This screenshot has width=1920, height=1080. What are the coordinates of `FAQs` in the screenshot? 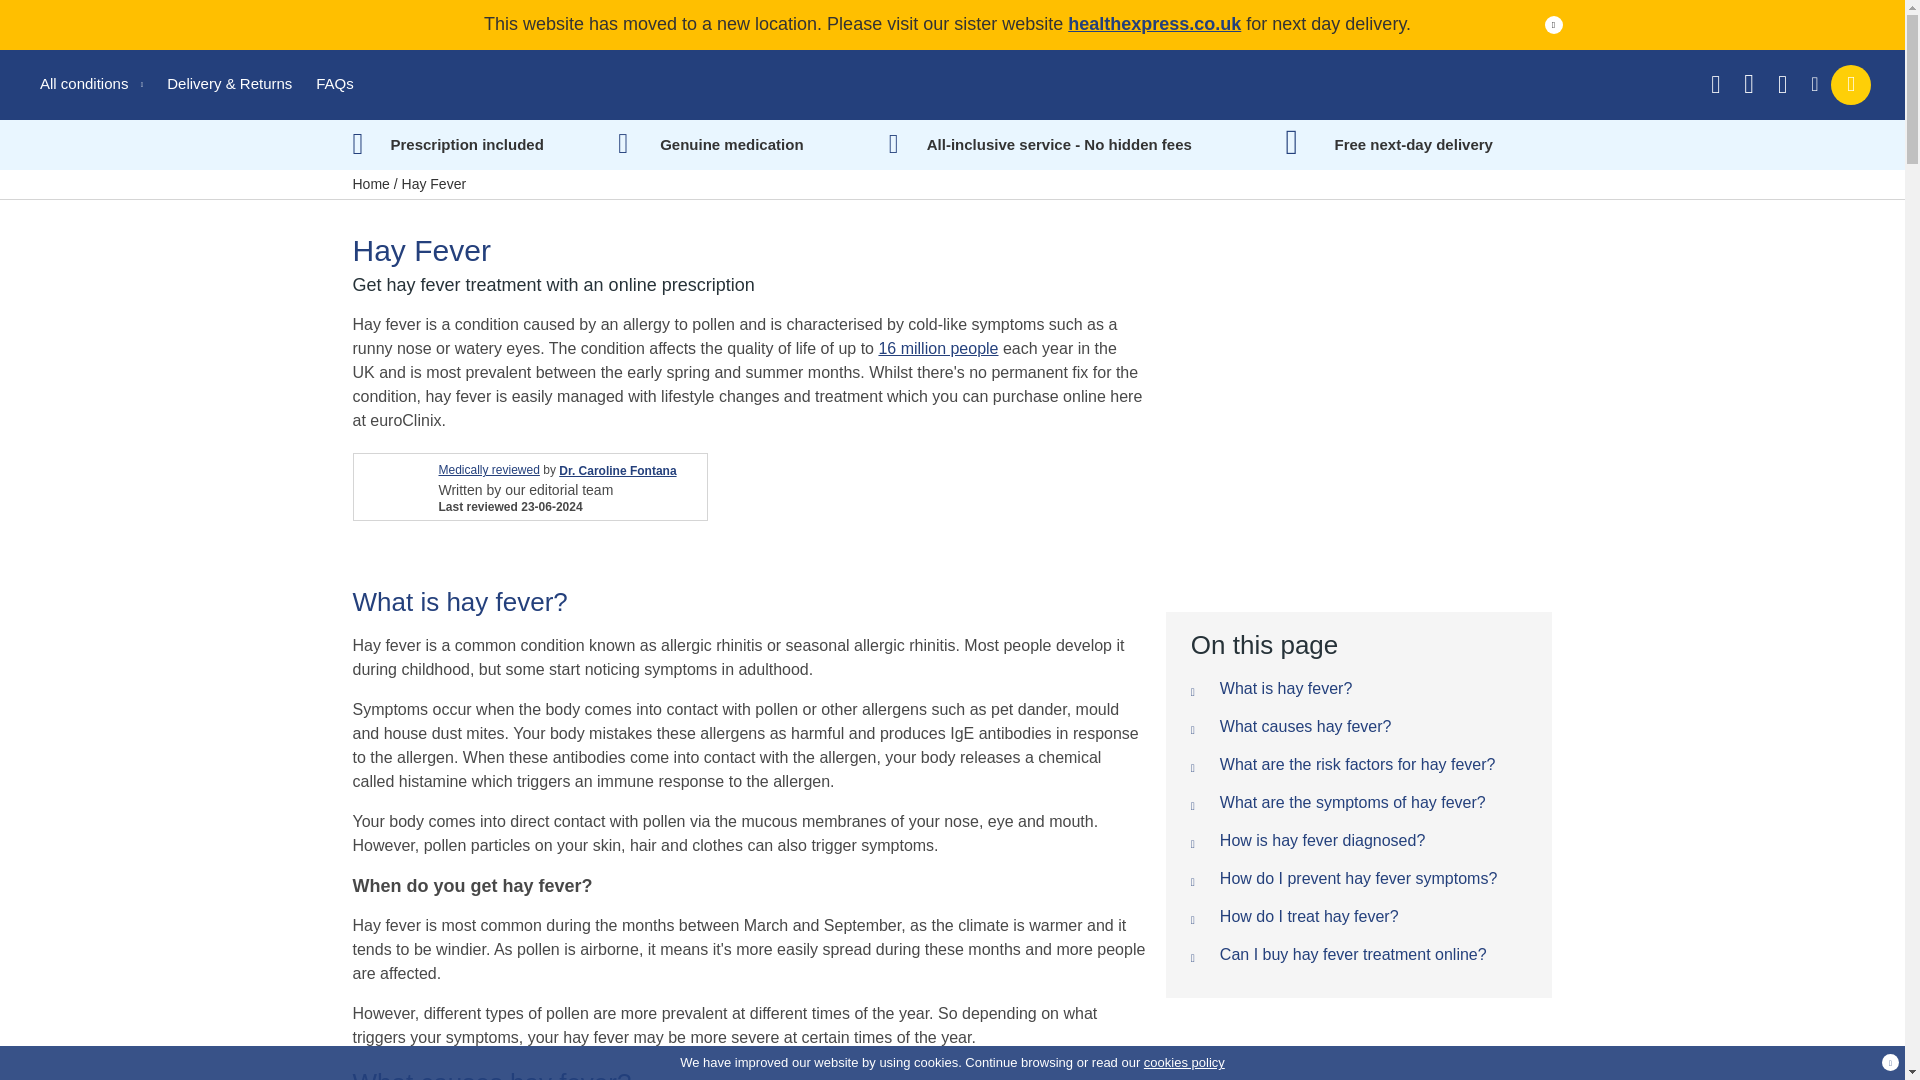 It's located at (334, 82).